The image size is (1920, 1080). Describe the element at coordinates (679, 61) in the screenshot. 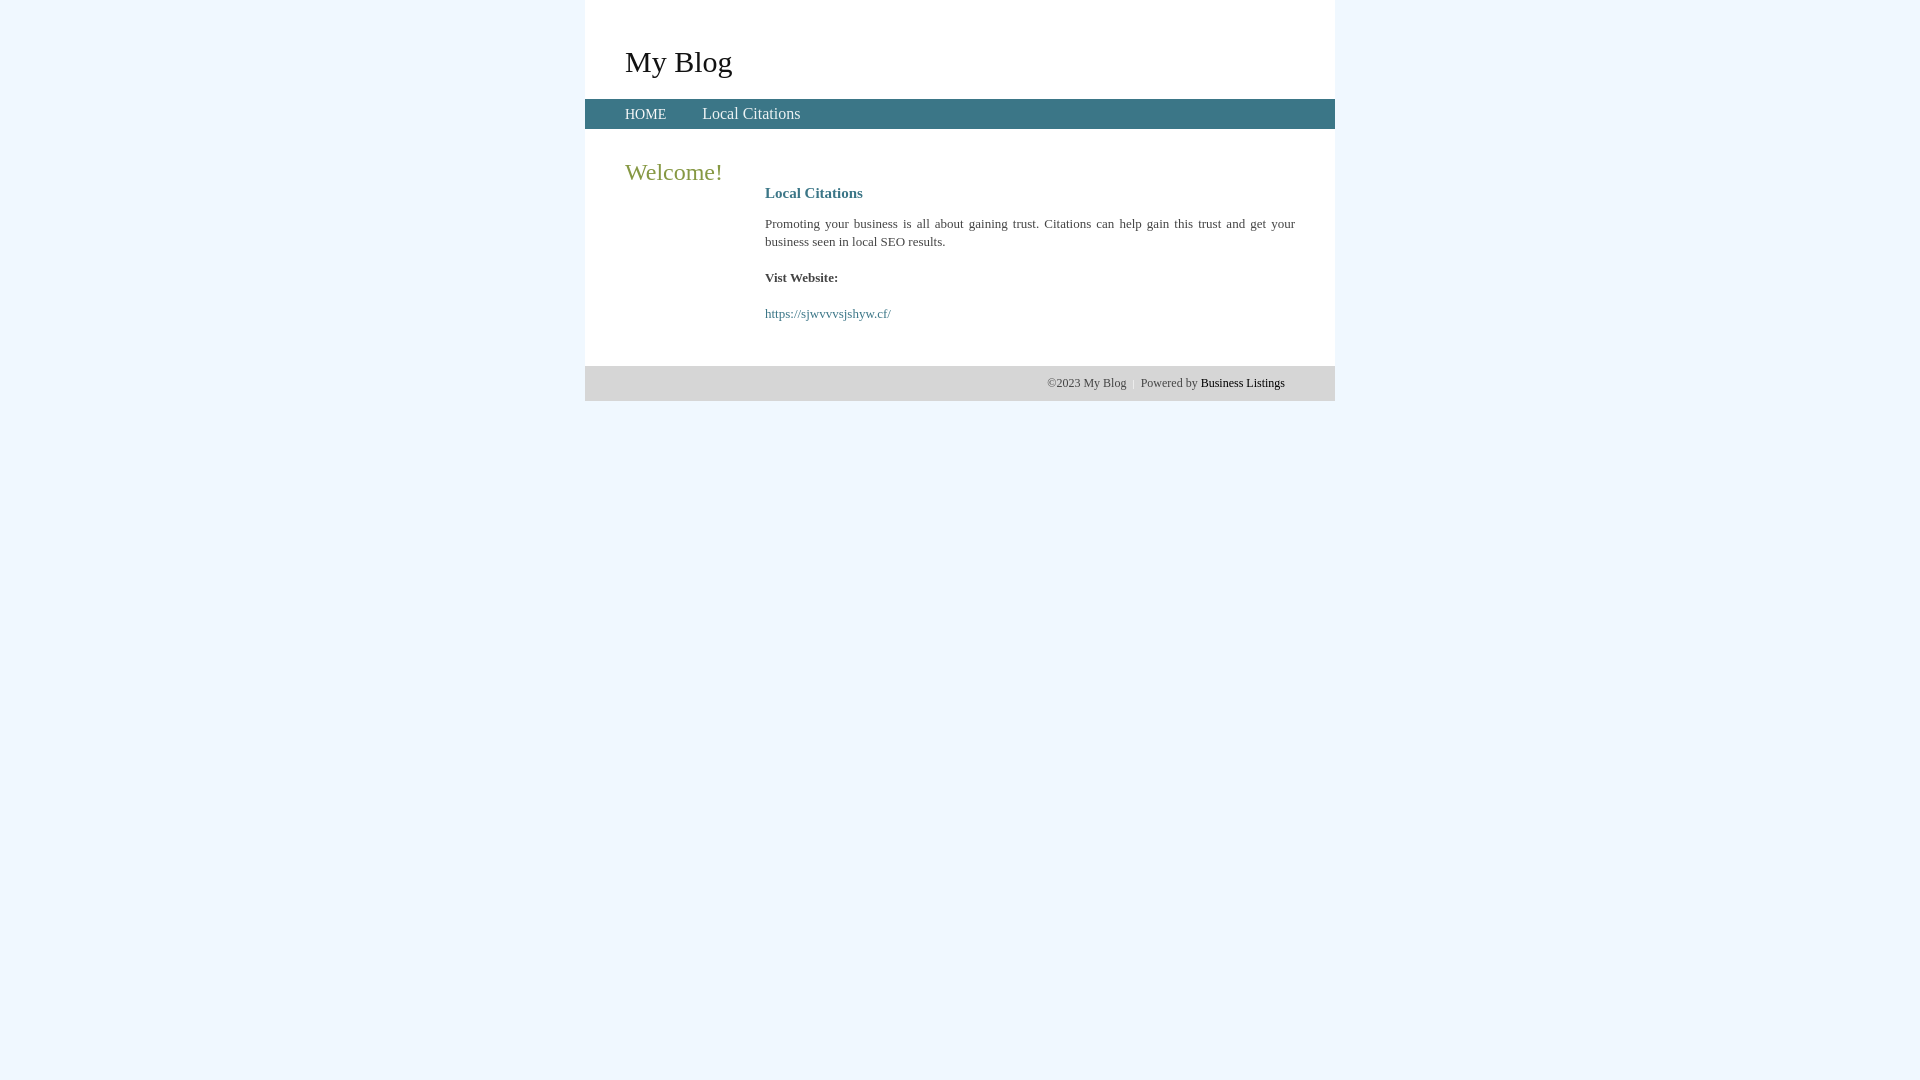

I see `My Blog` at that location.